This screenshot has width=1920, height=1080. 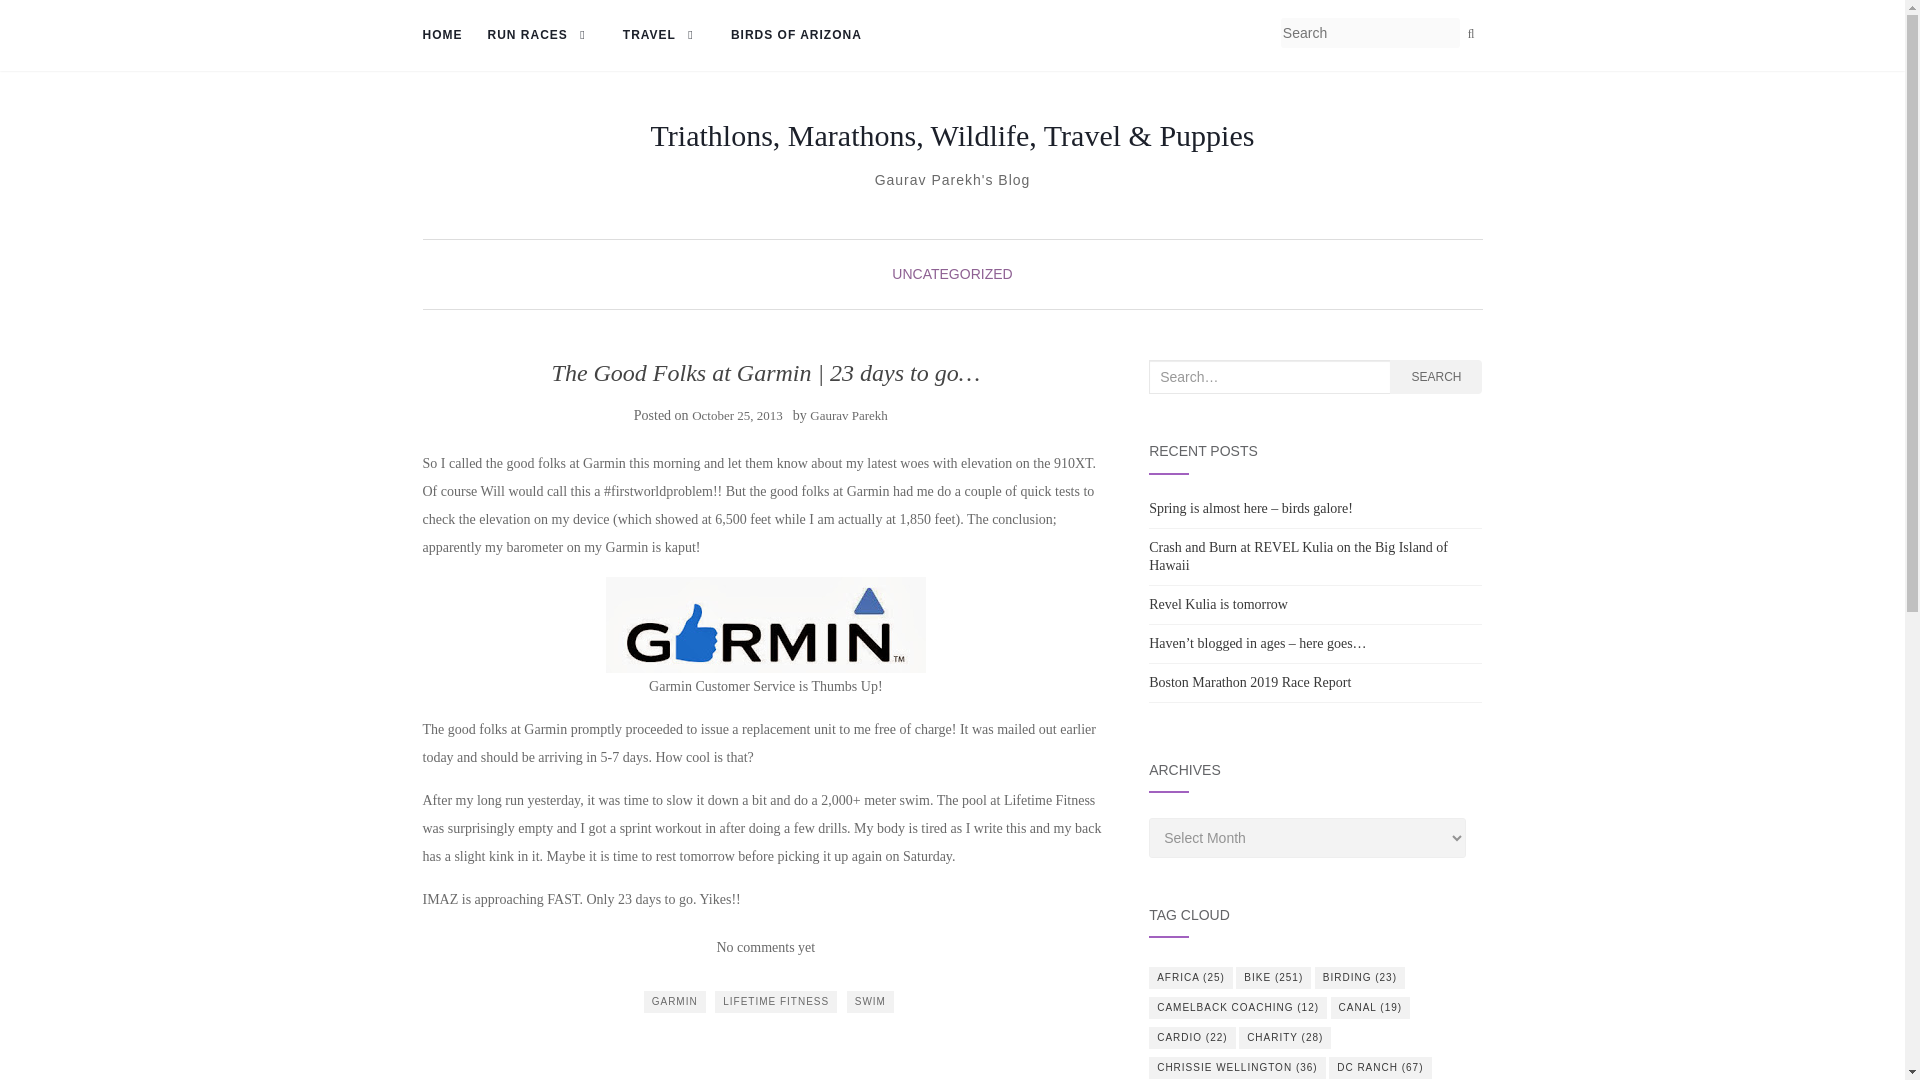 I want to click on Search for:, so click(x=1269, y=376).